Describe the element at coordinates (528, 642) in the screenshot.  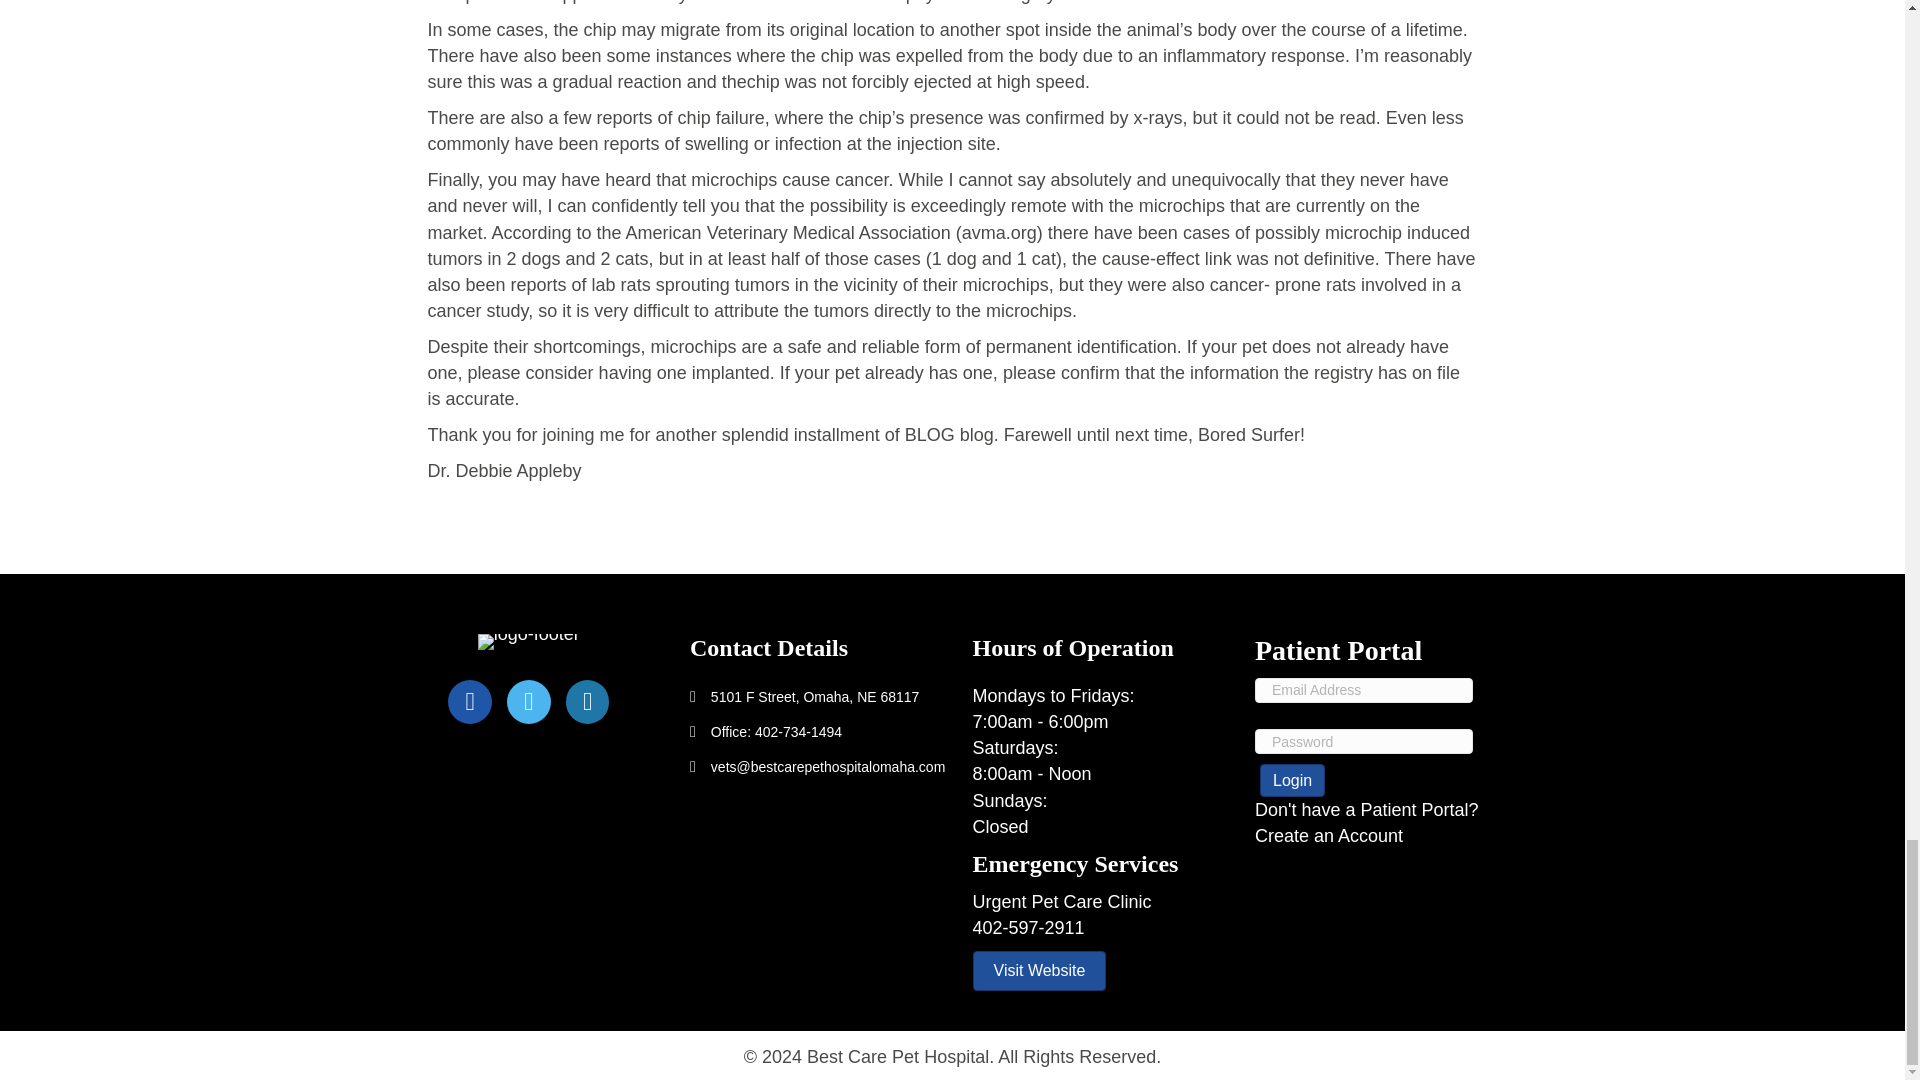
I see `logo-footer` at that location.